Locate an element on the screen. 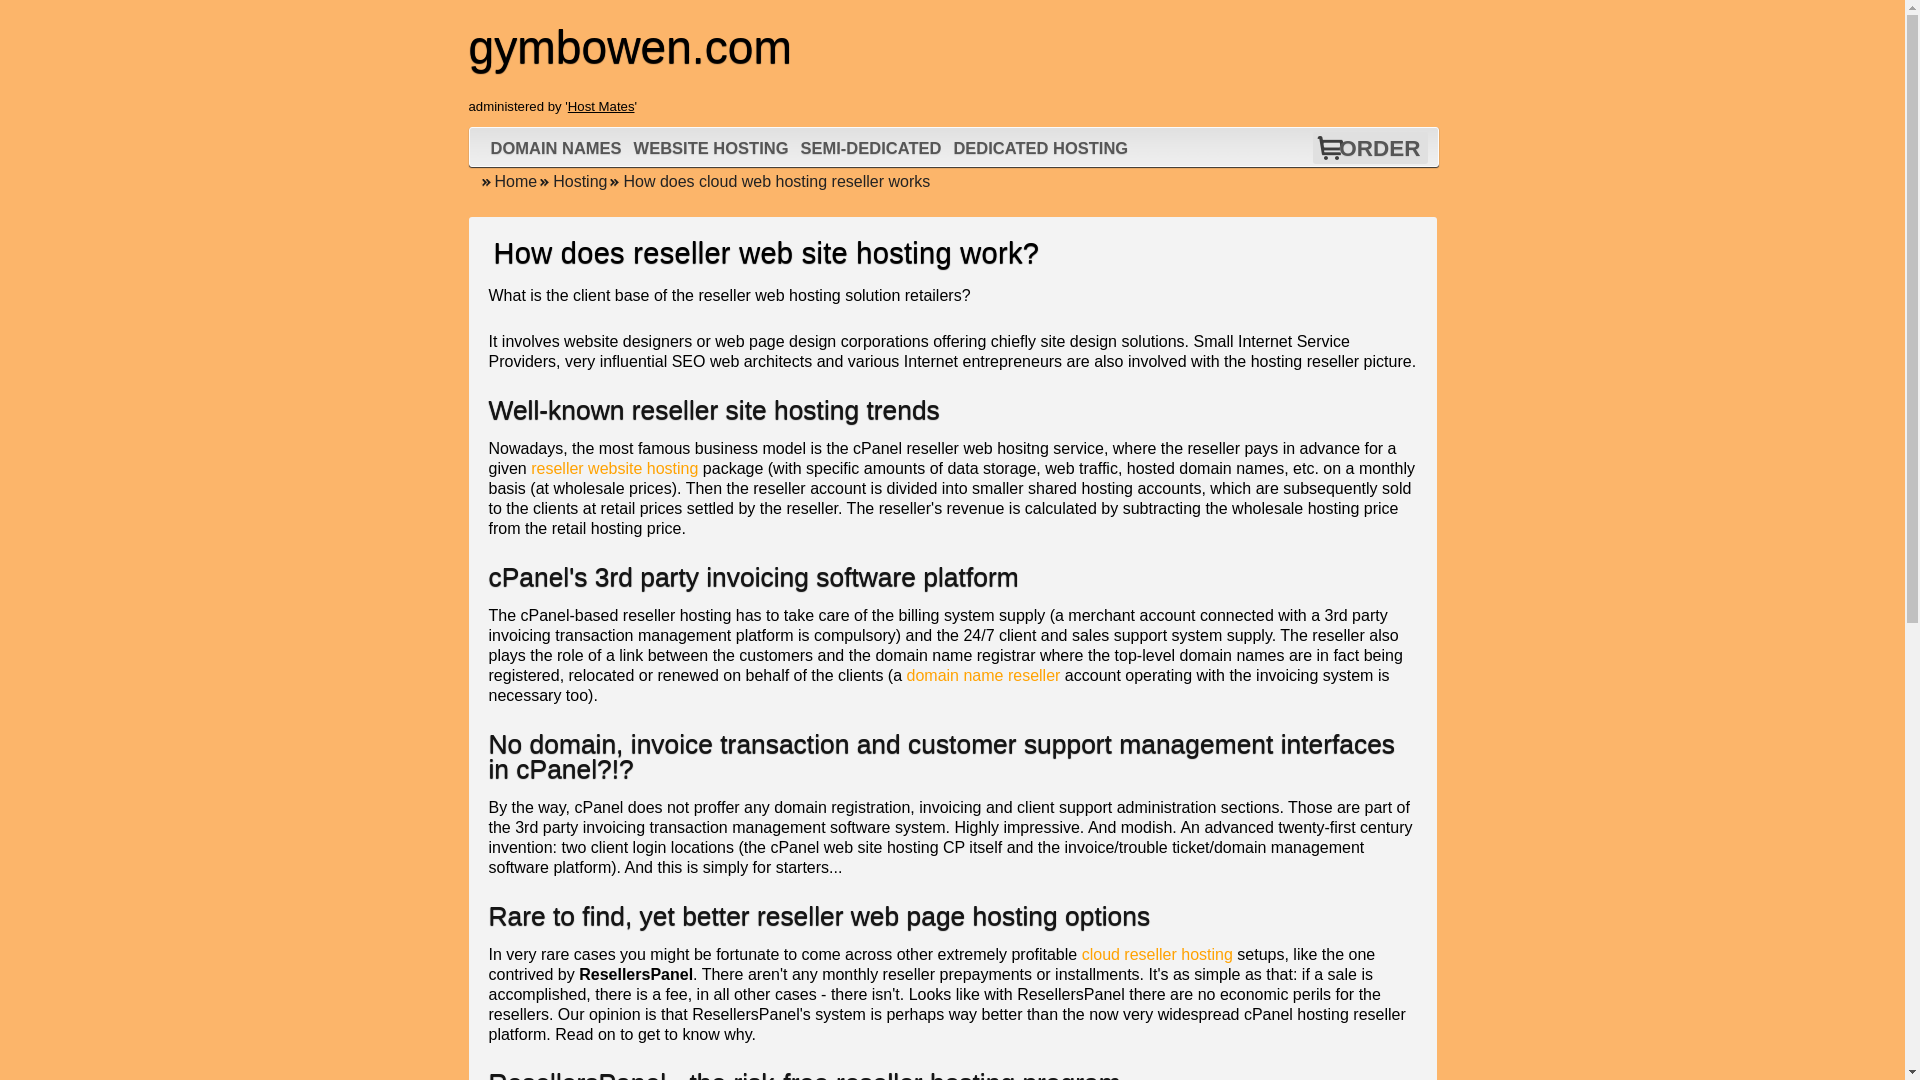 Image resolution: width=1920 pixels, height=1080 pixels. WEBSITE HOSTING is located at coordinates (712, 148).